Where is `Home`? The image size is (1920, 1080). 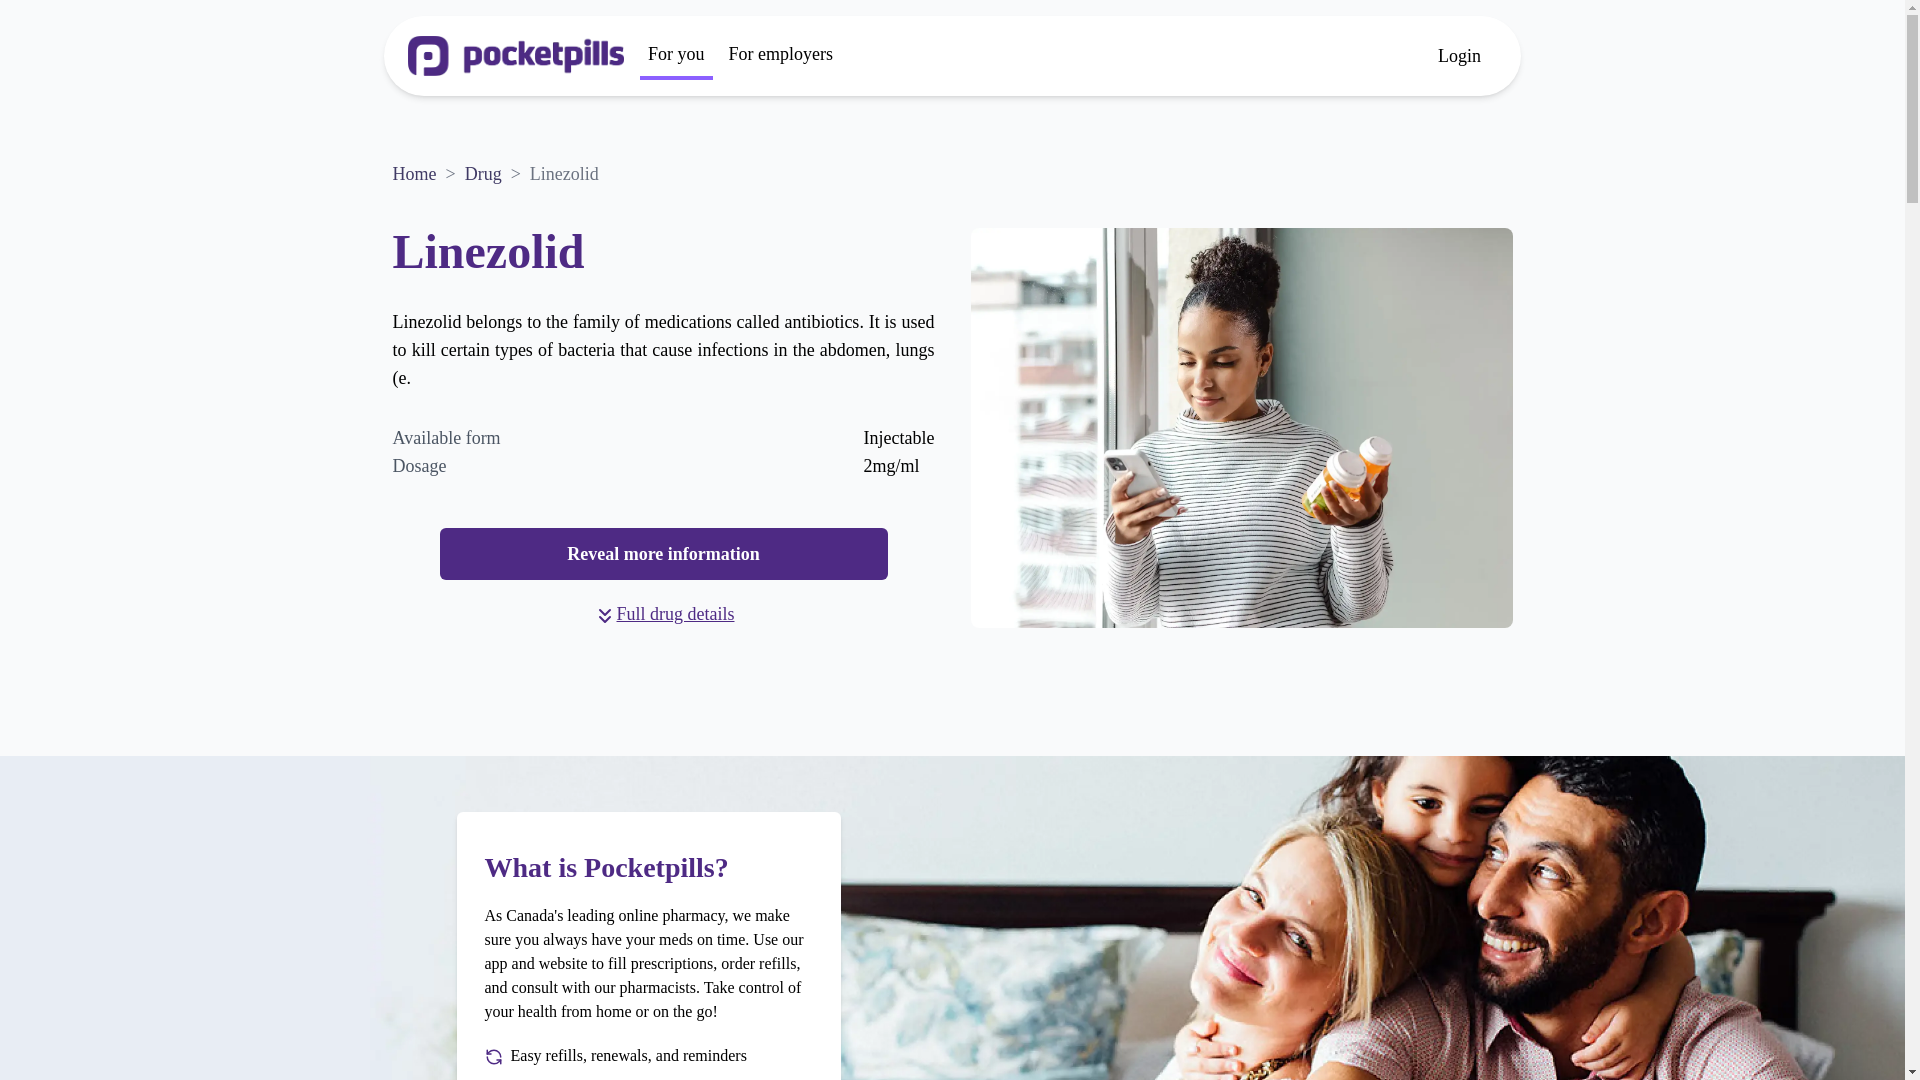
Home is located at coordinates (413, 174).